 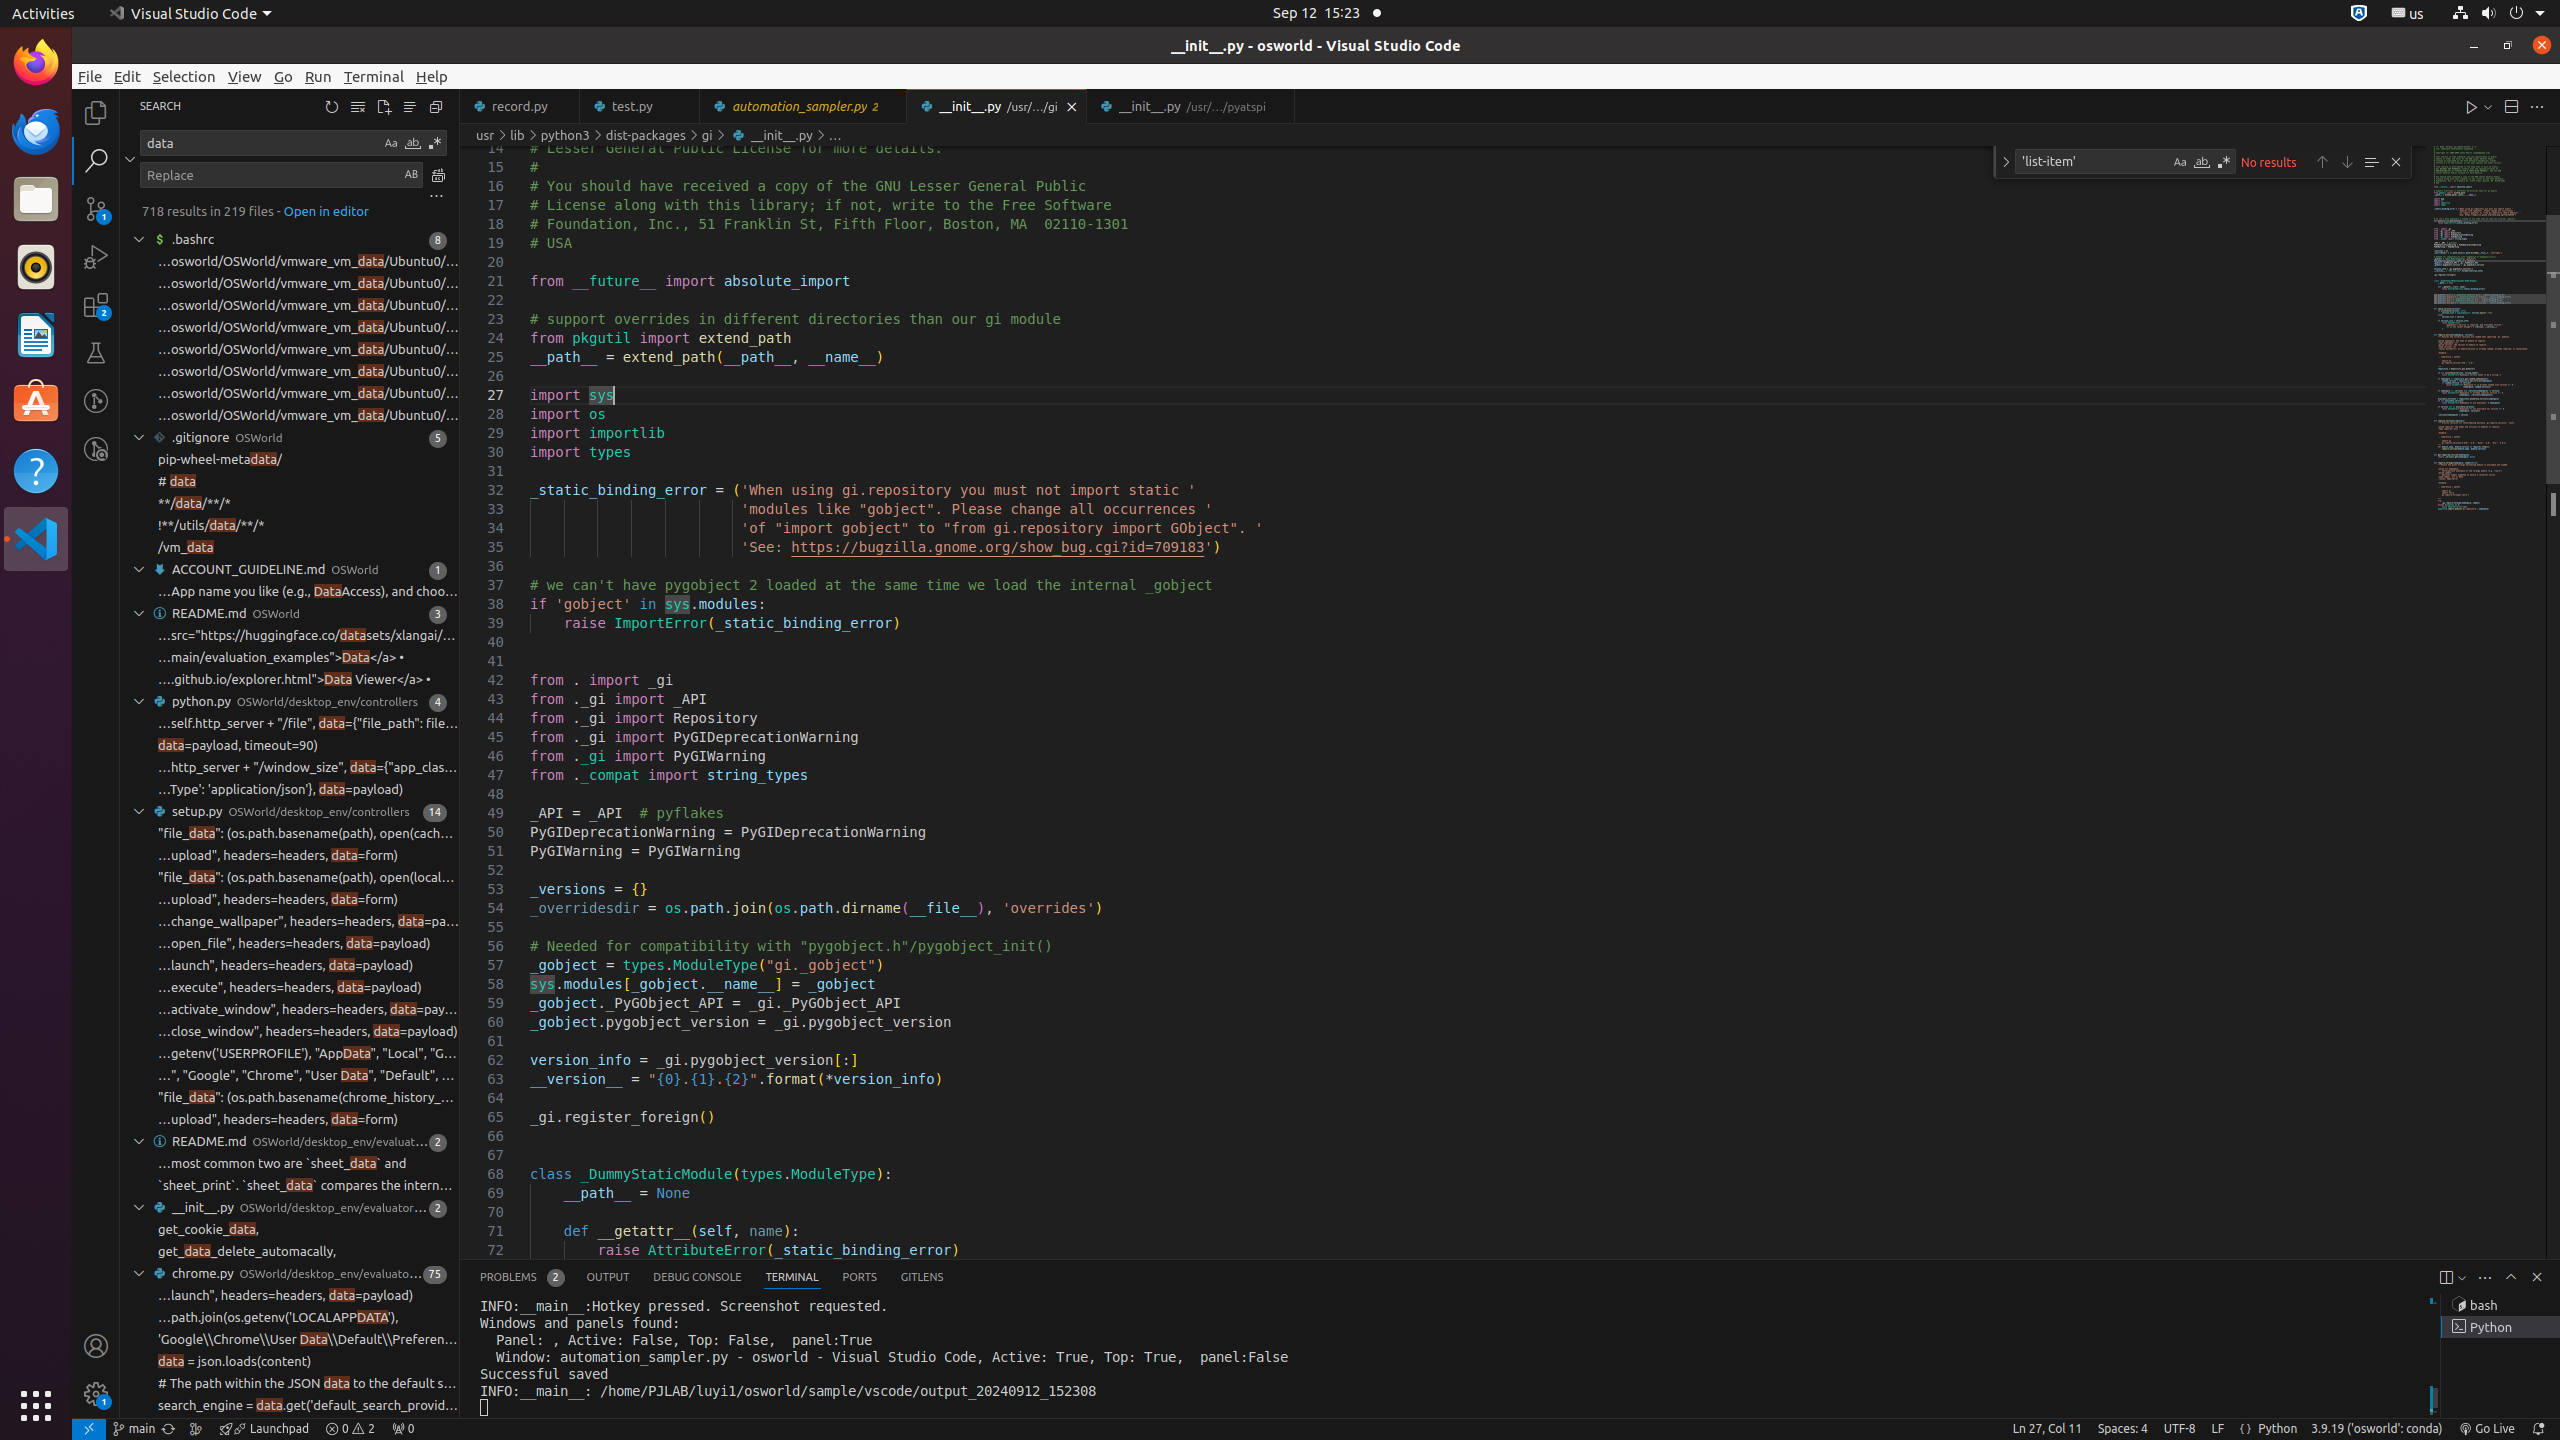 What do you see at coordinates (2537, 1277) in the screenshot?
I see `Hide Panel` at bounding box center [2537, 1277].